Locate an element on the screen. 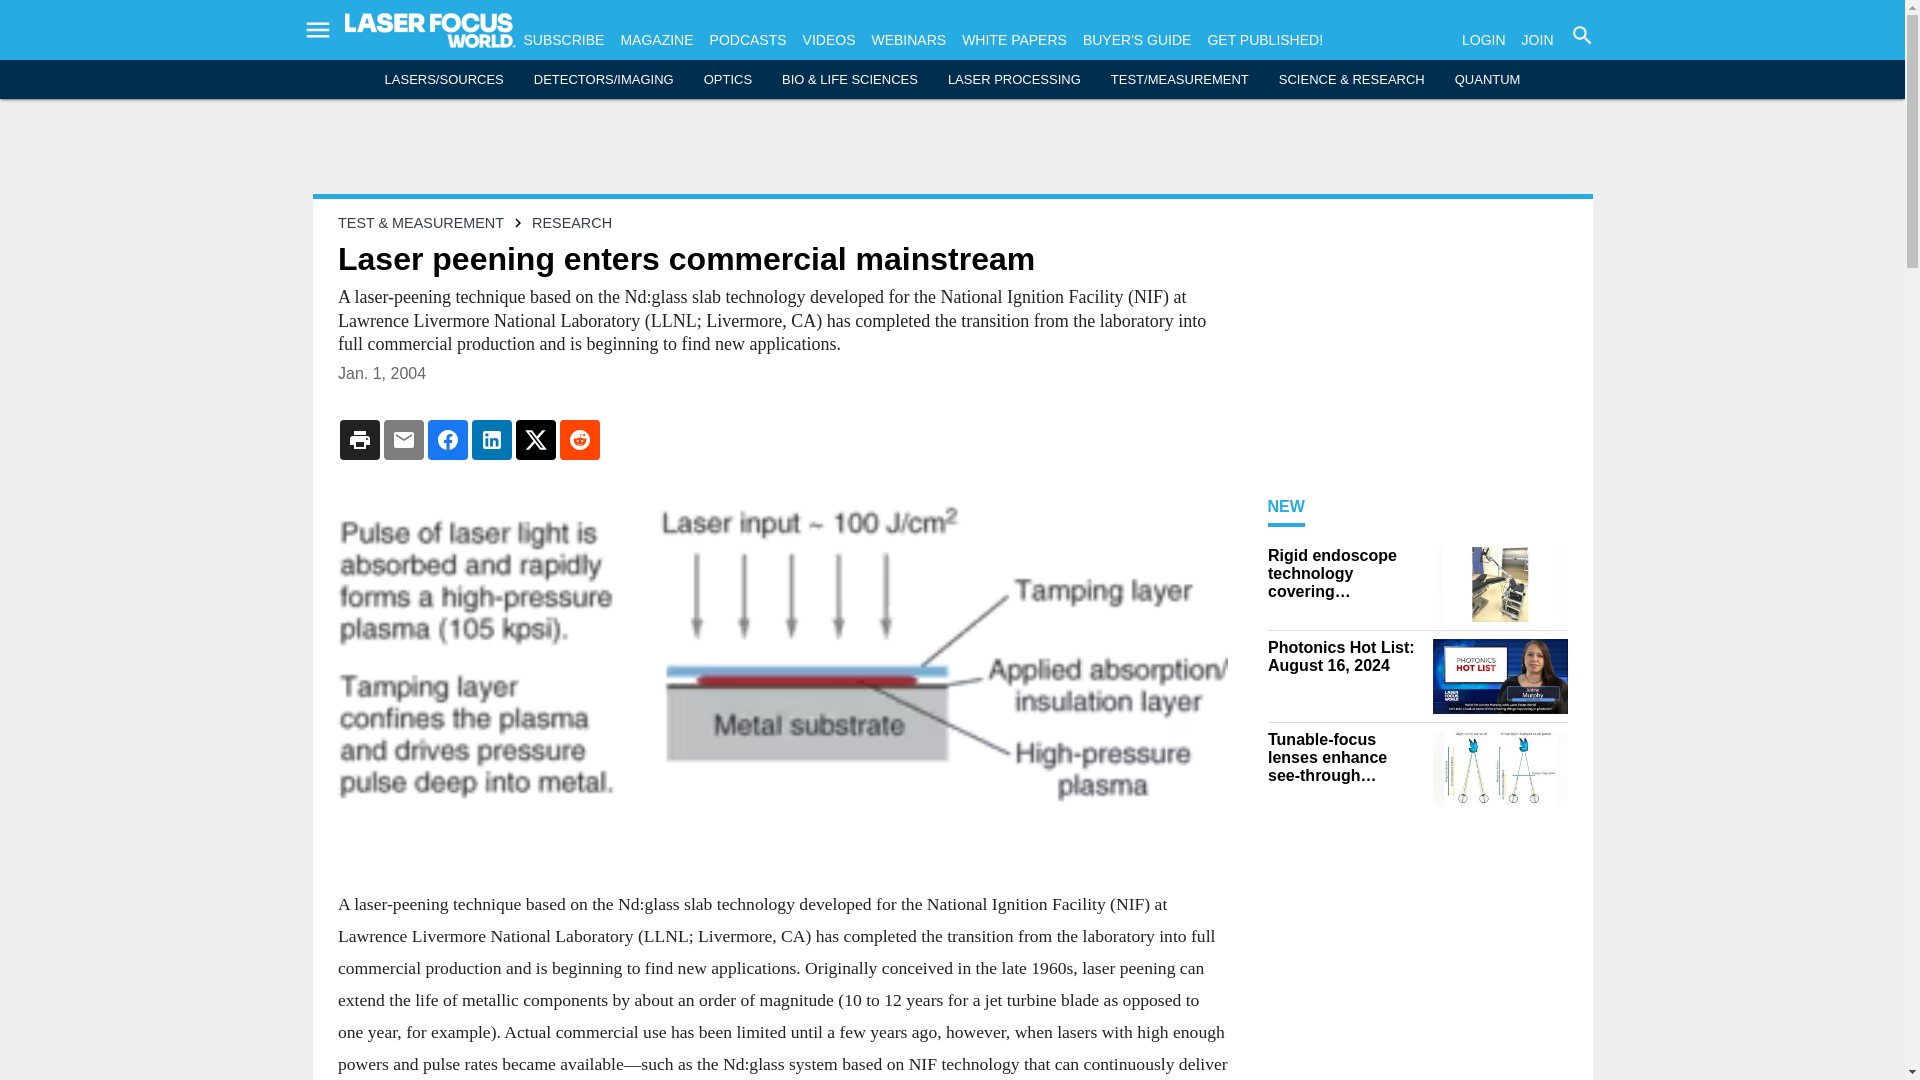  WHITE PAPERS is located at coordinates (1014, 40).